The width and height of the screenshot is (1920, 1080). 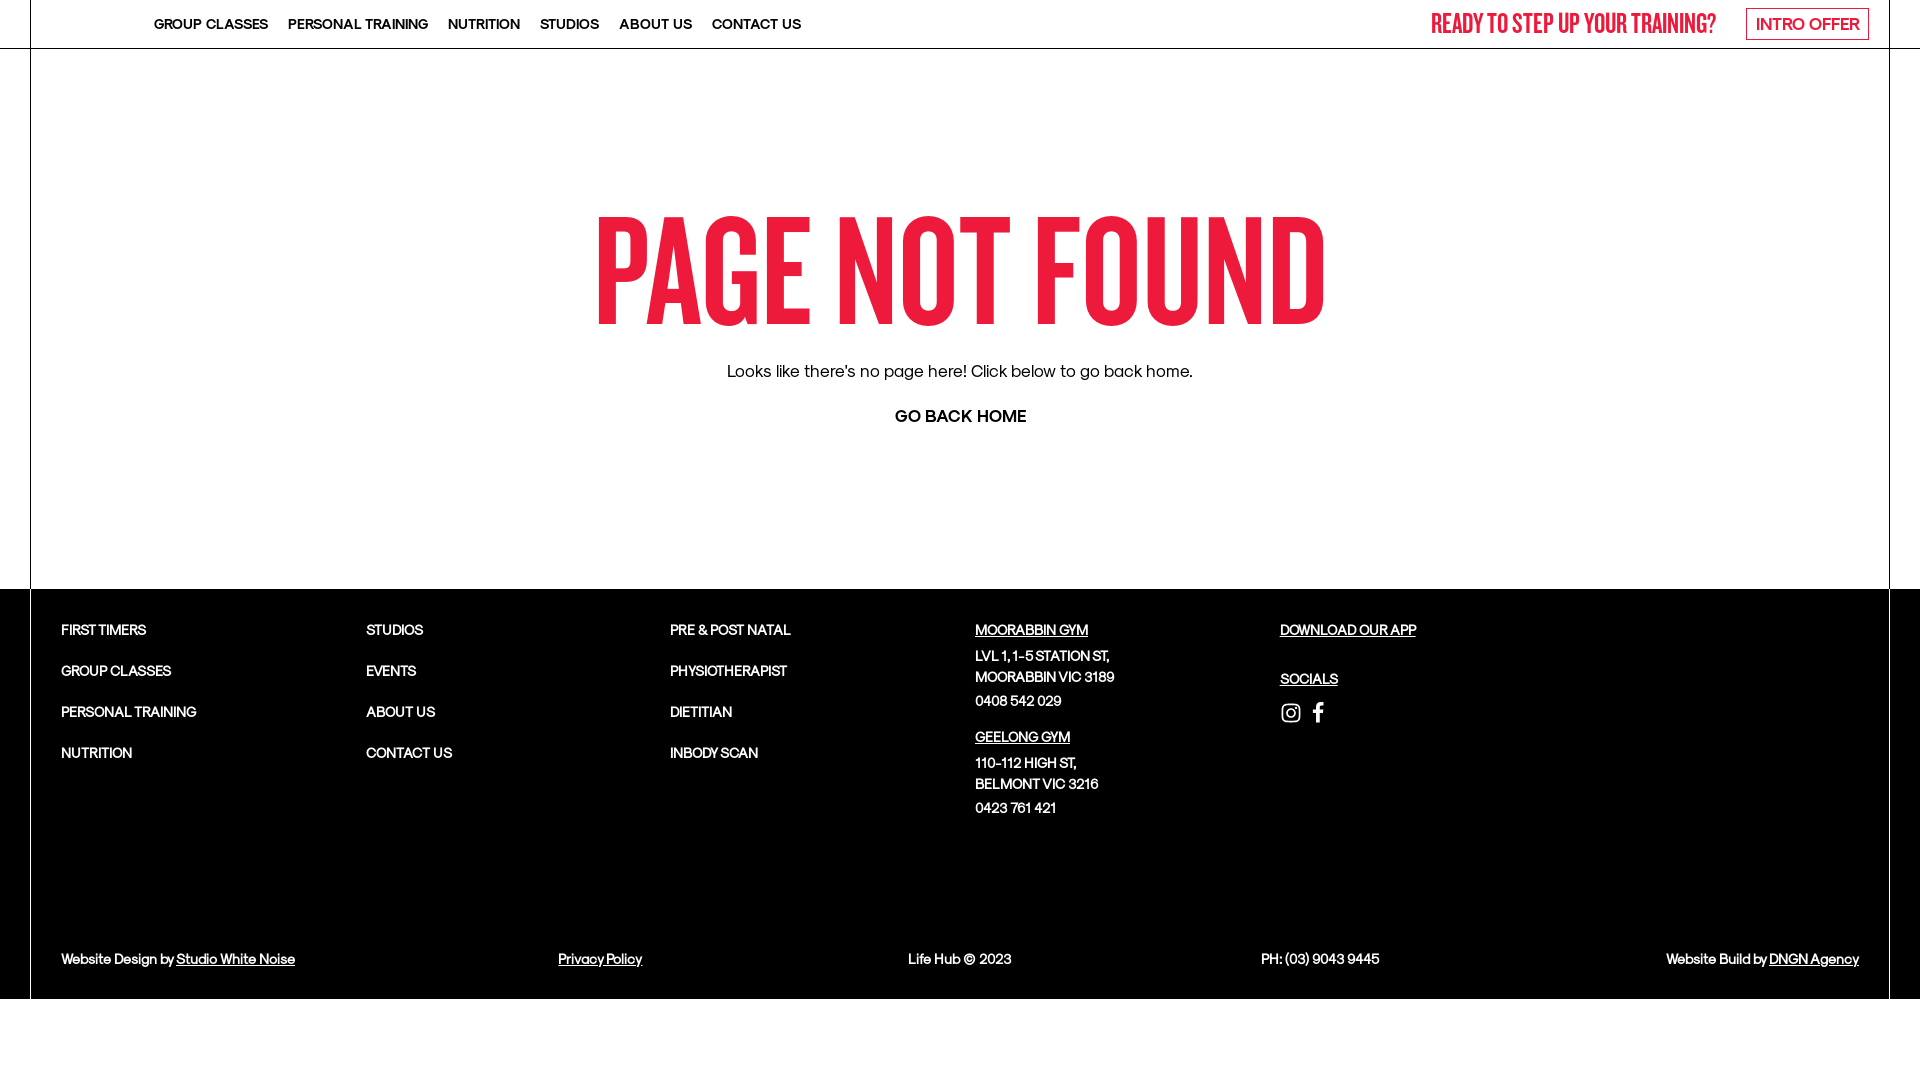 What do you see at coordinates (1808, 24) in the screenshot?
I see `INTRO OFFER` at bounding box center [1808, 24].